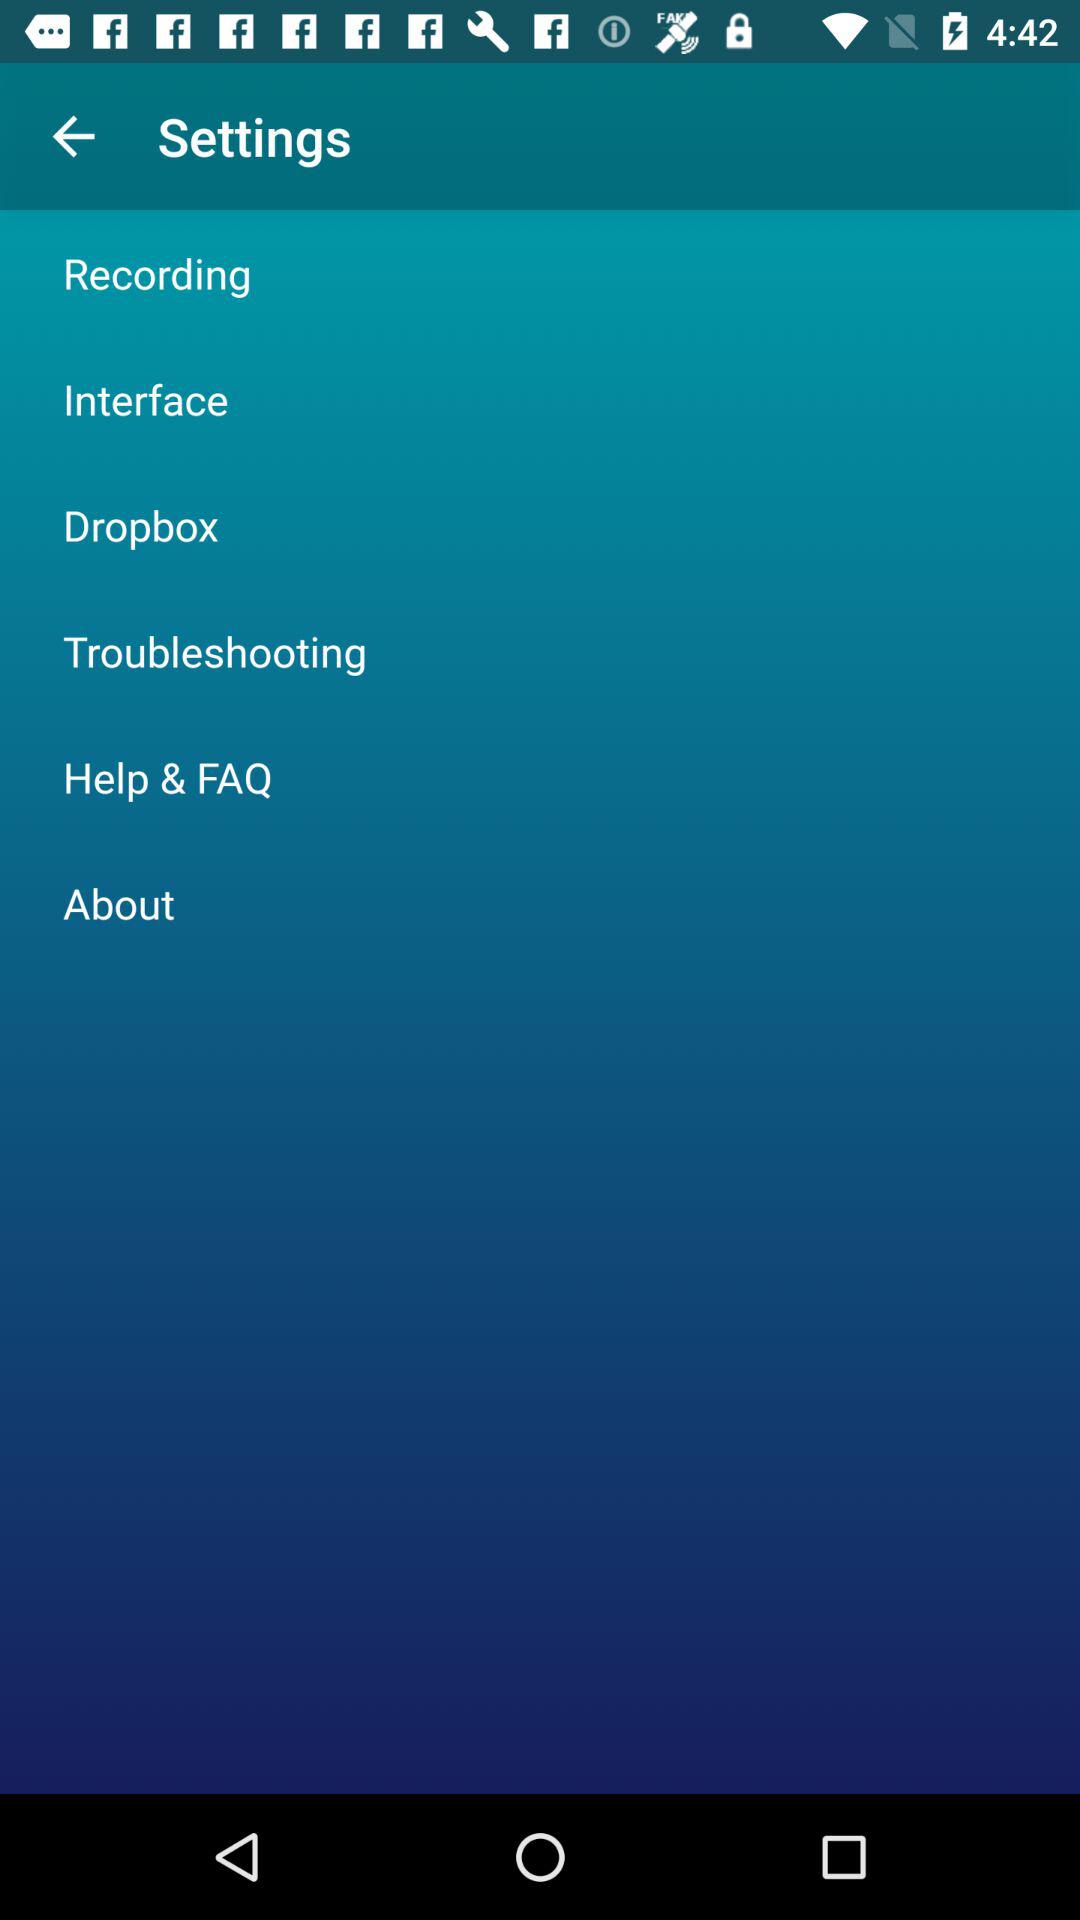 Image resolution: width=1080 pixels, height=1920 pixels. Describe the element at coordinates (118, 902) in the screenshot. I see `scroll until the about` at that location.